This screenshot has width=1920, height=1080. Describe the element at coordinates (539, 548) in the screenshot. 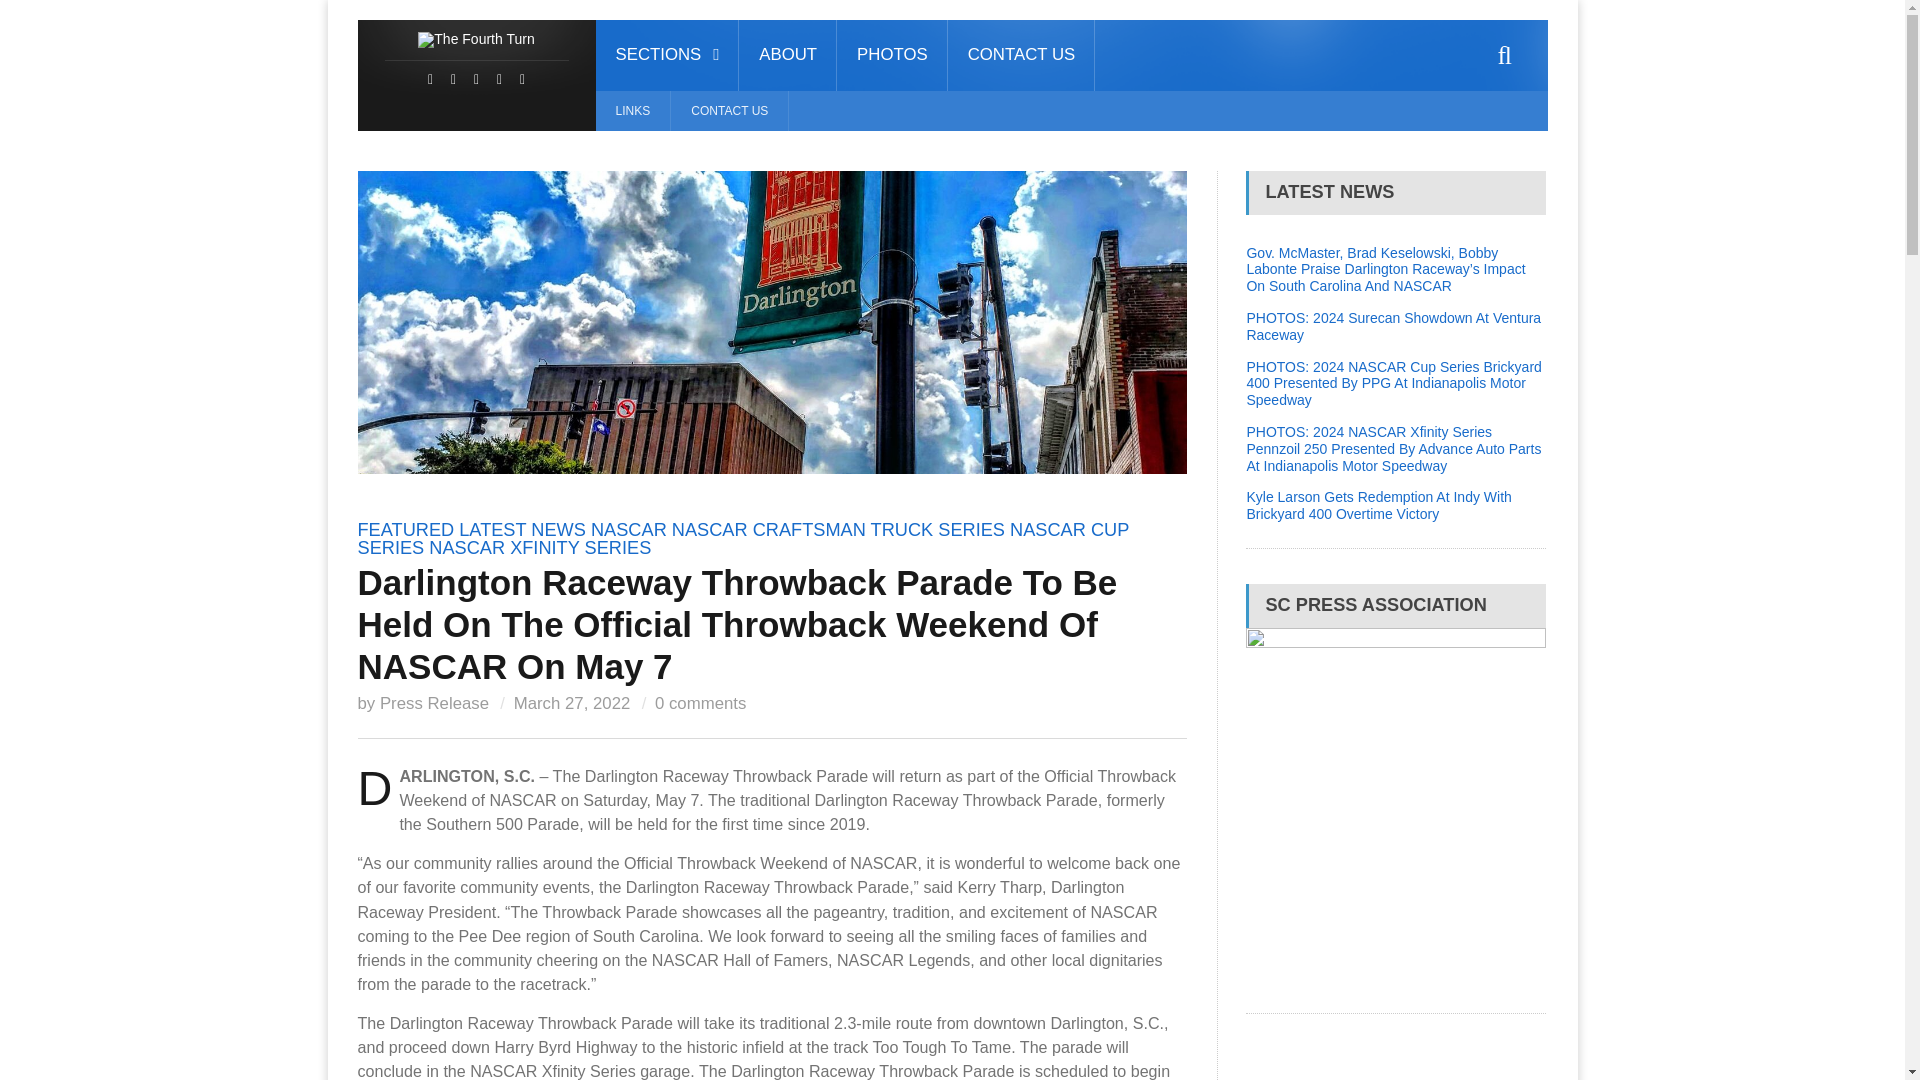

I see `NASCAR XFINITY SERIES` at that location.